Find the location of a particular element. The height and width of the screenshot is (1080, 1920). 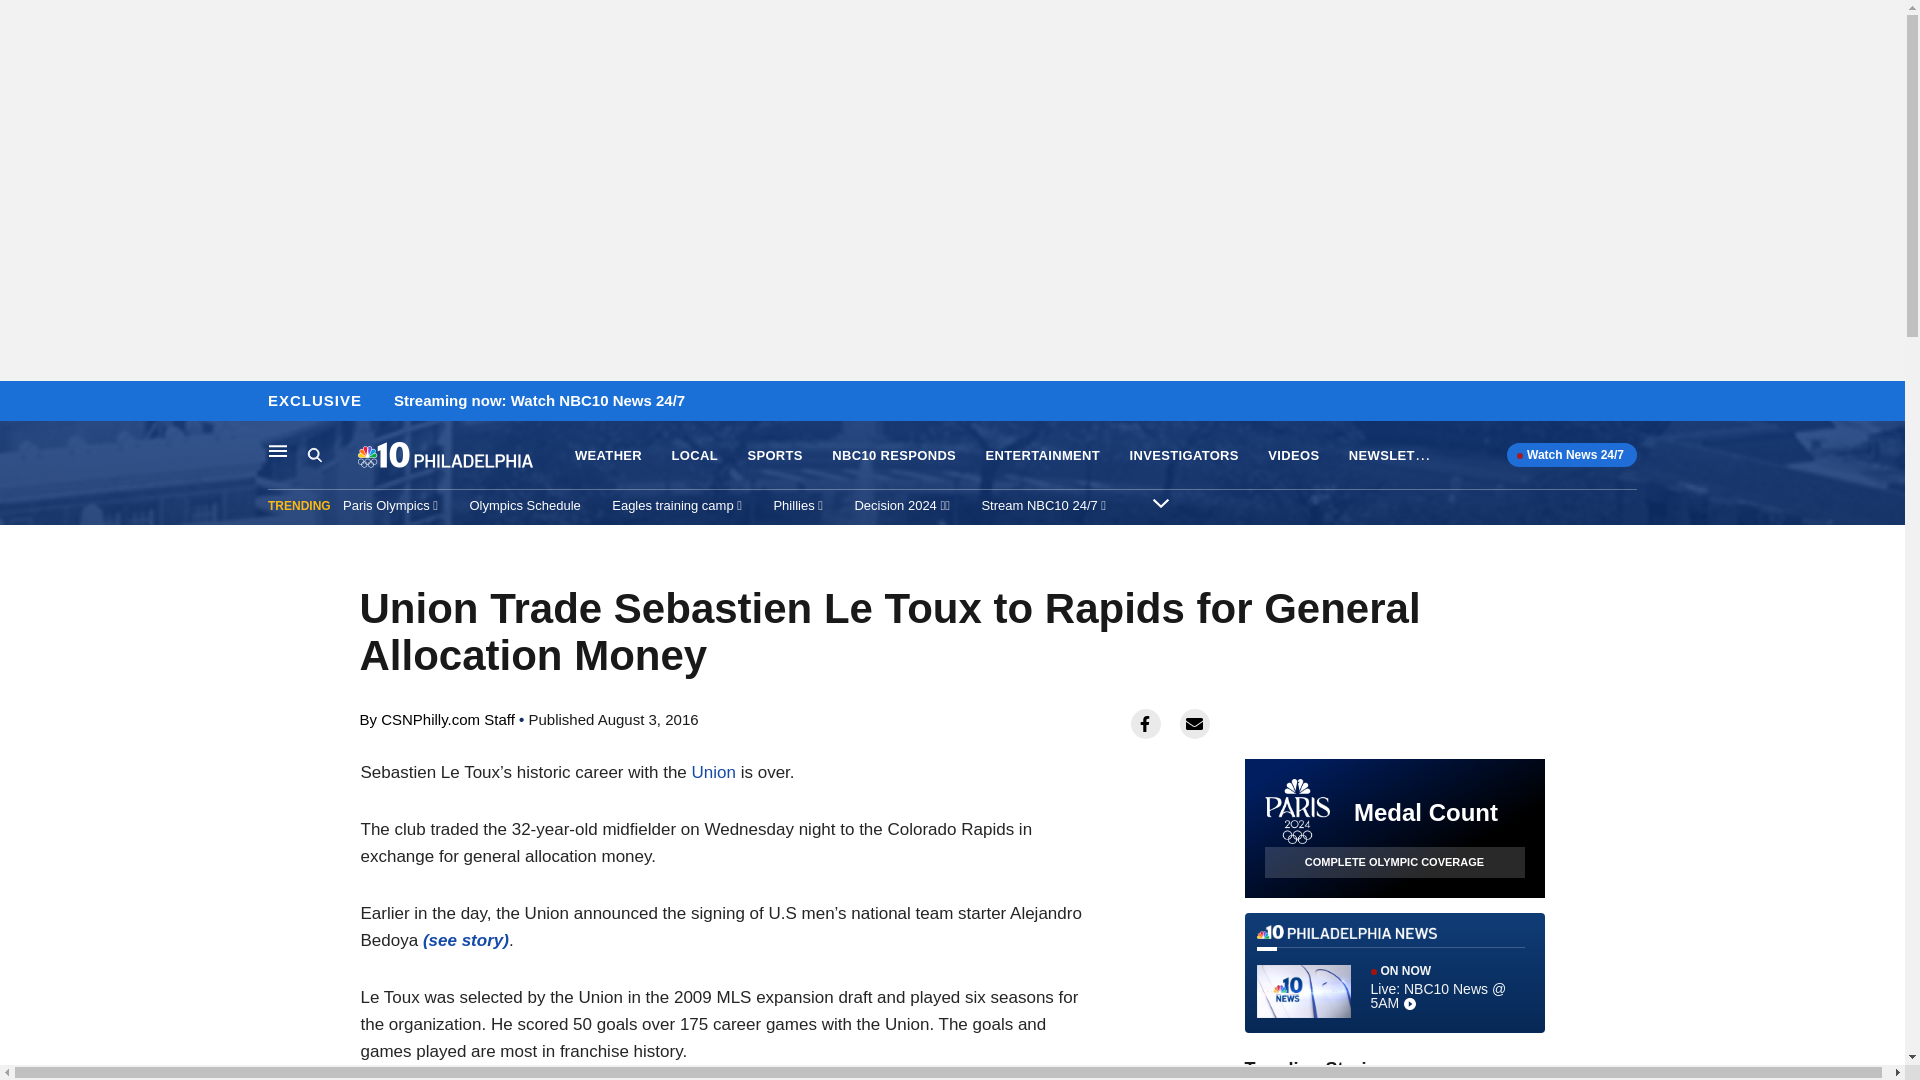

Union is located at coordinates (713, 772).